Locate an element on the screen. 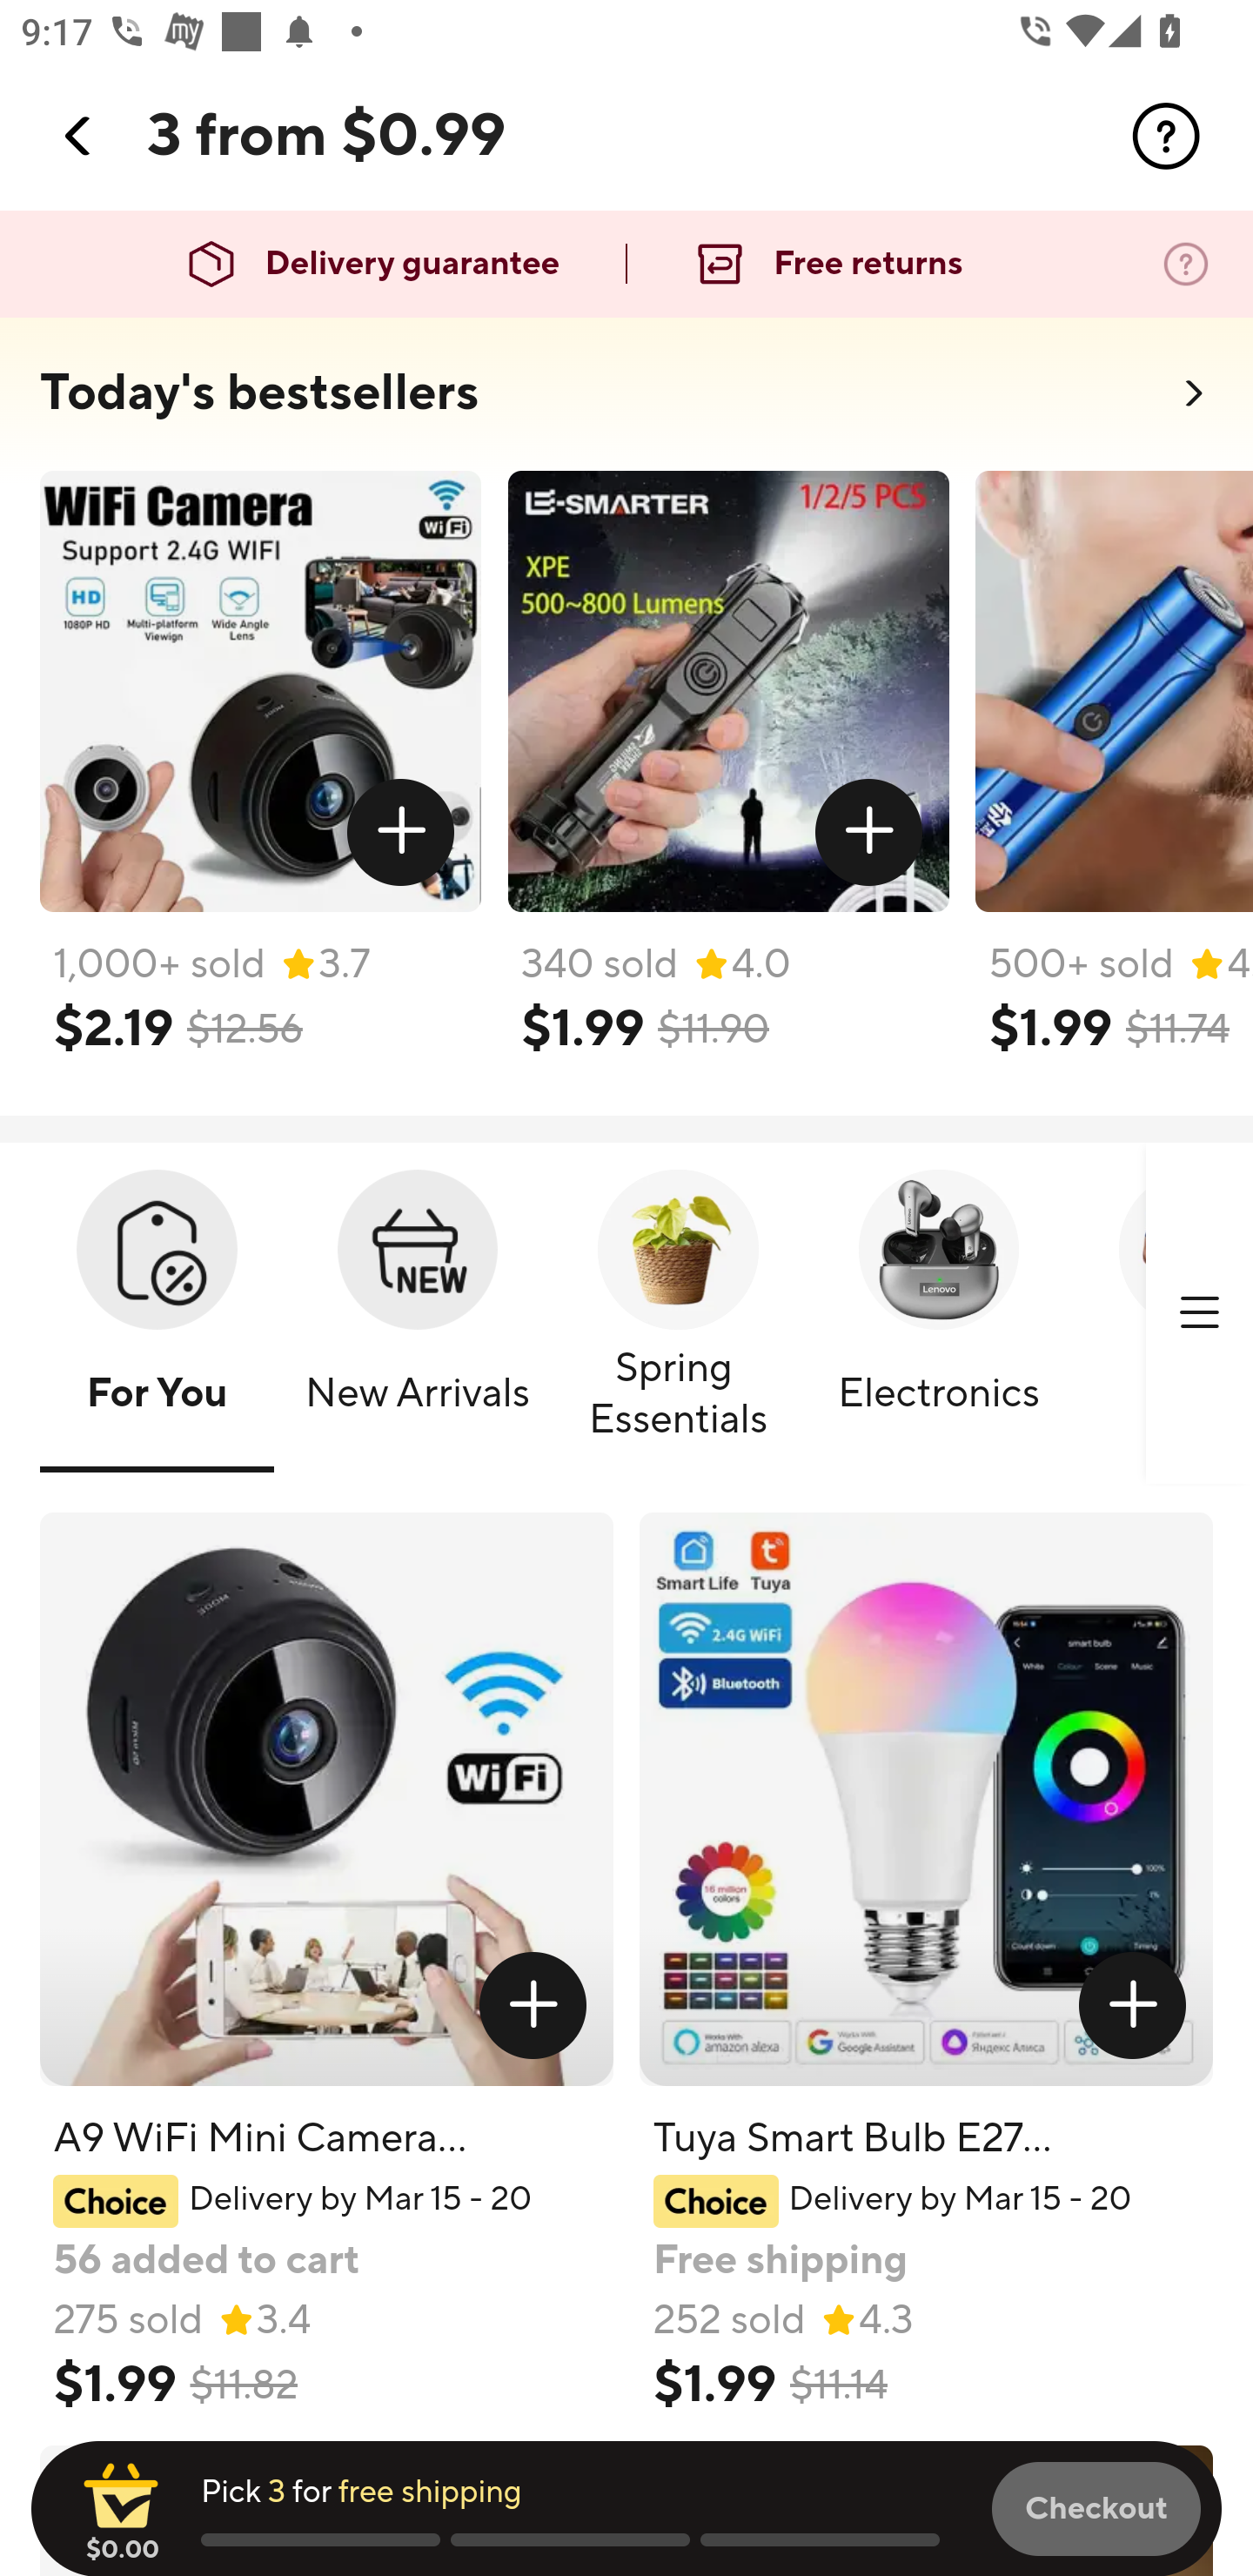  200x200.png_ Spring Essentials is located at coordinates (679, 1315).